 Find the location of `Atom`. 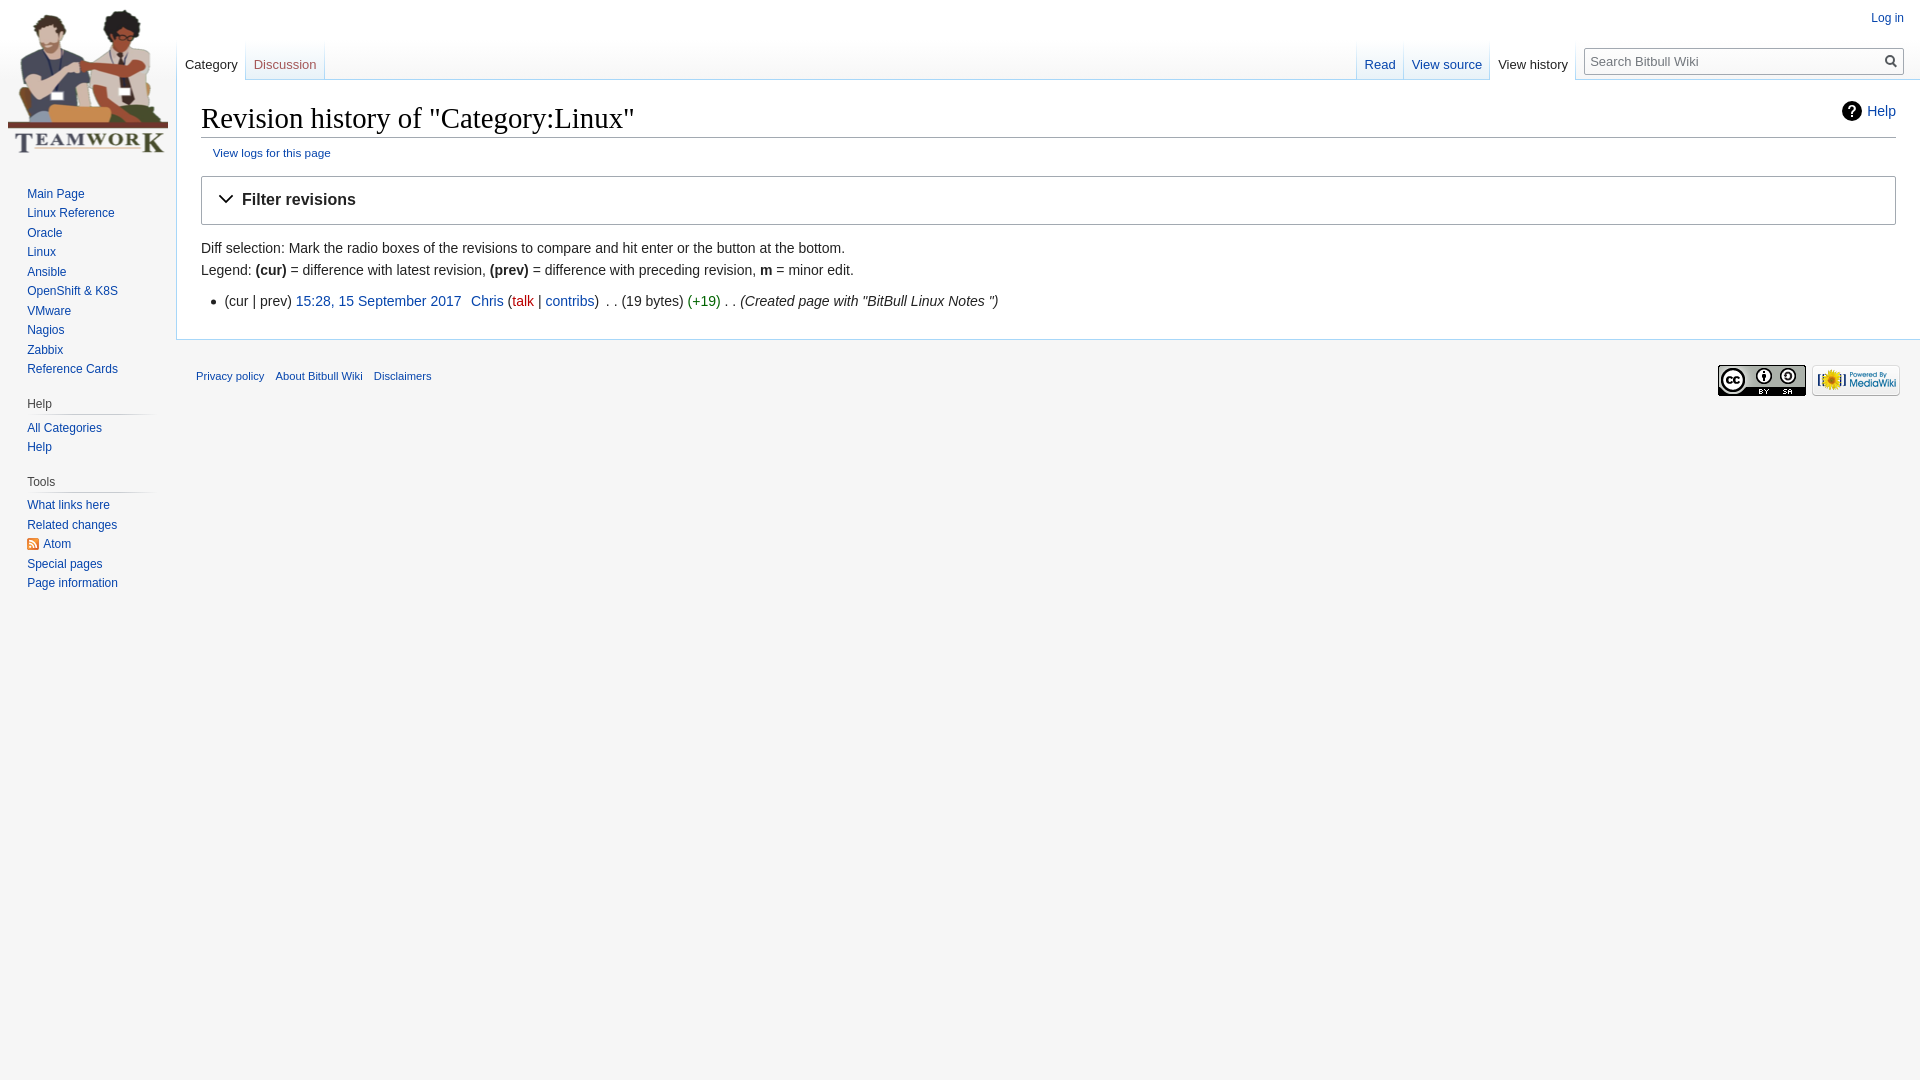

Atom is located at coordinates (49, 544).